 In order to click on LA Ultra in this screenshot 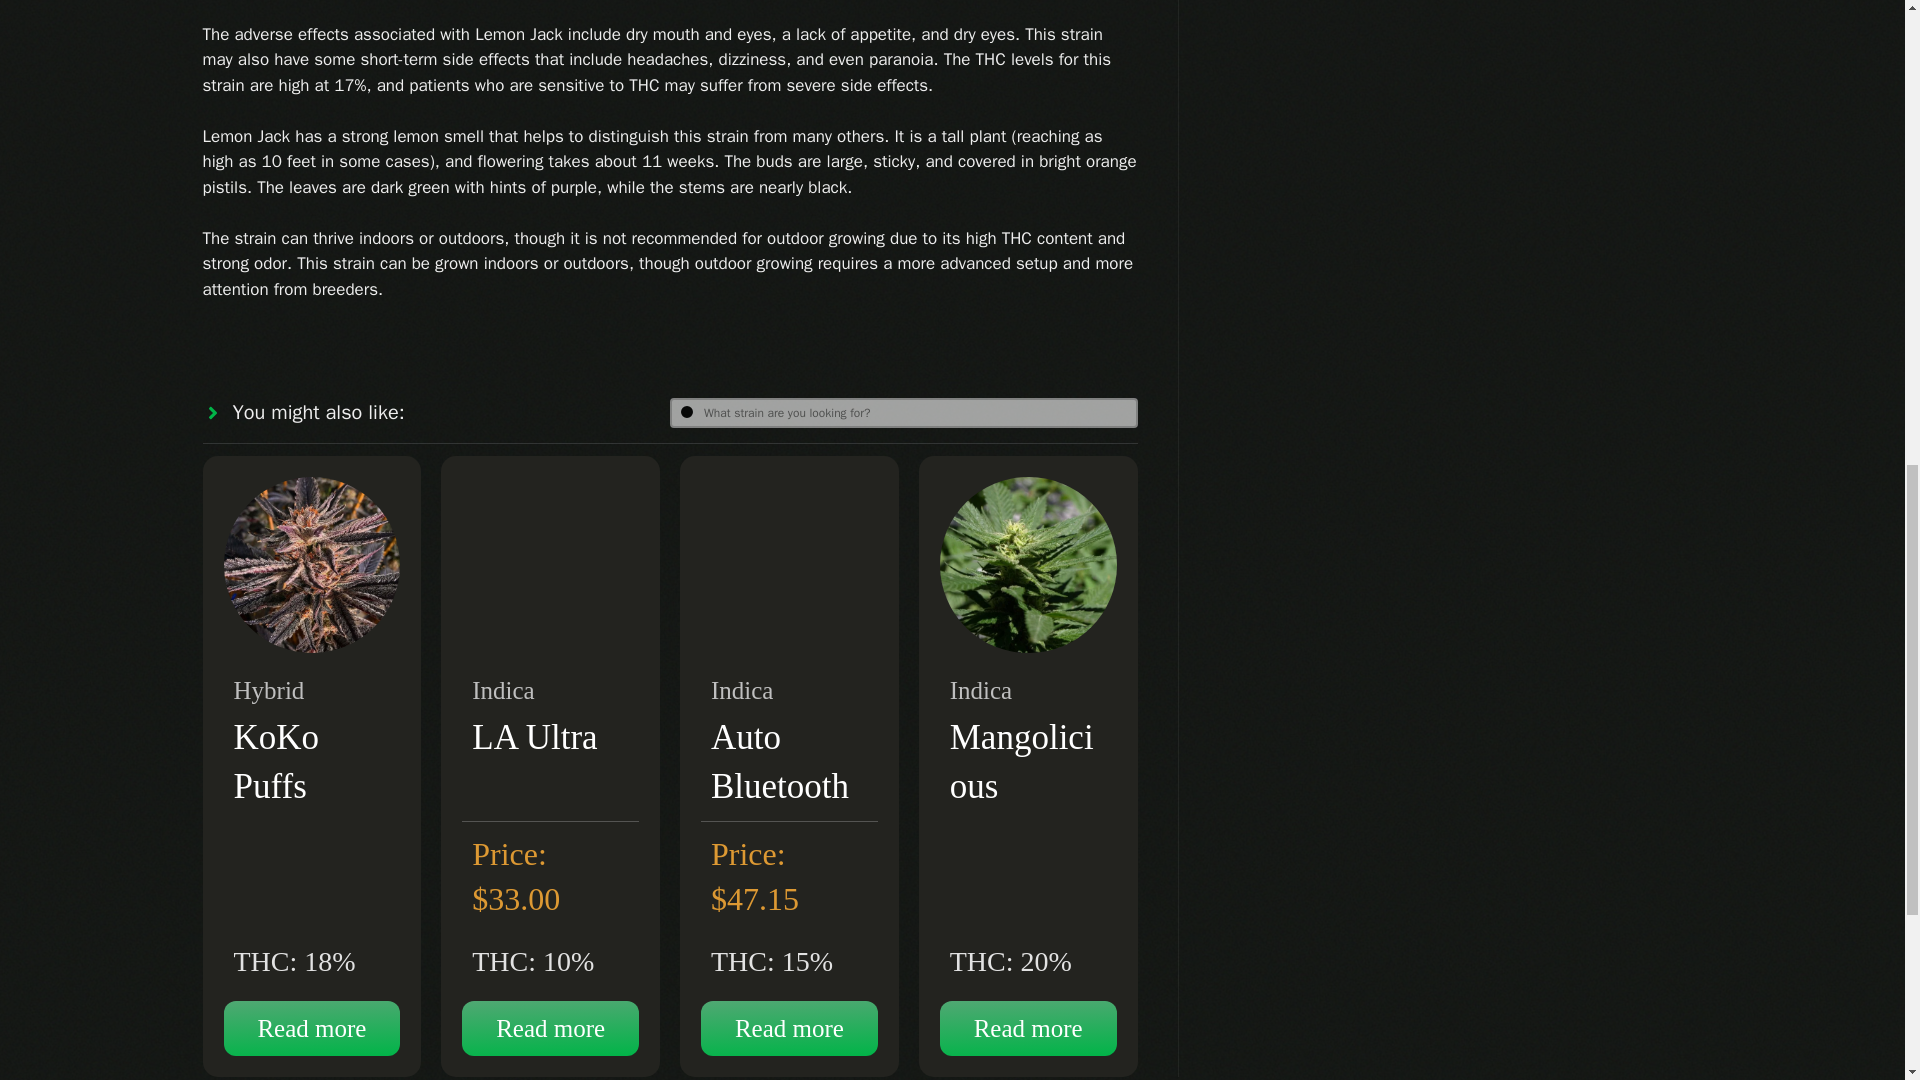, I will do `click(534, 738)`.